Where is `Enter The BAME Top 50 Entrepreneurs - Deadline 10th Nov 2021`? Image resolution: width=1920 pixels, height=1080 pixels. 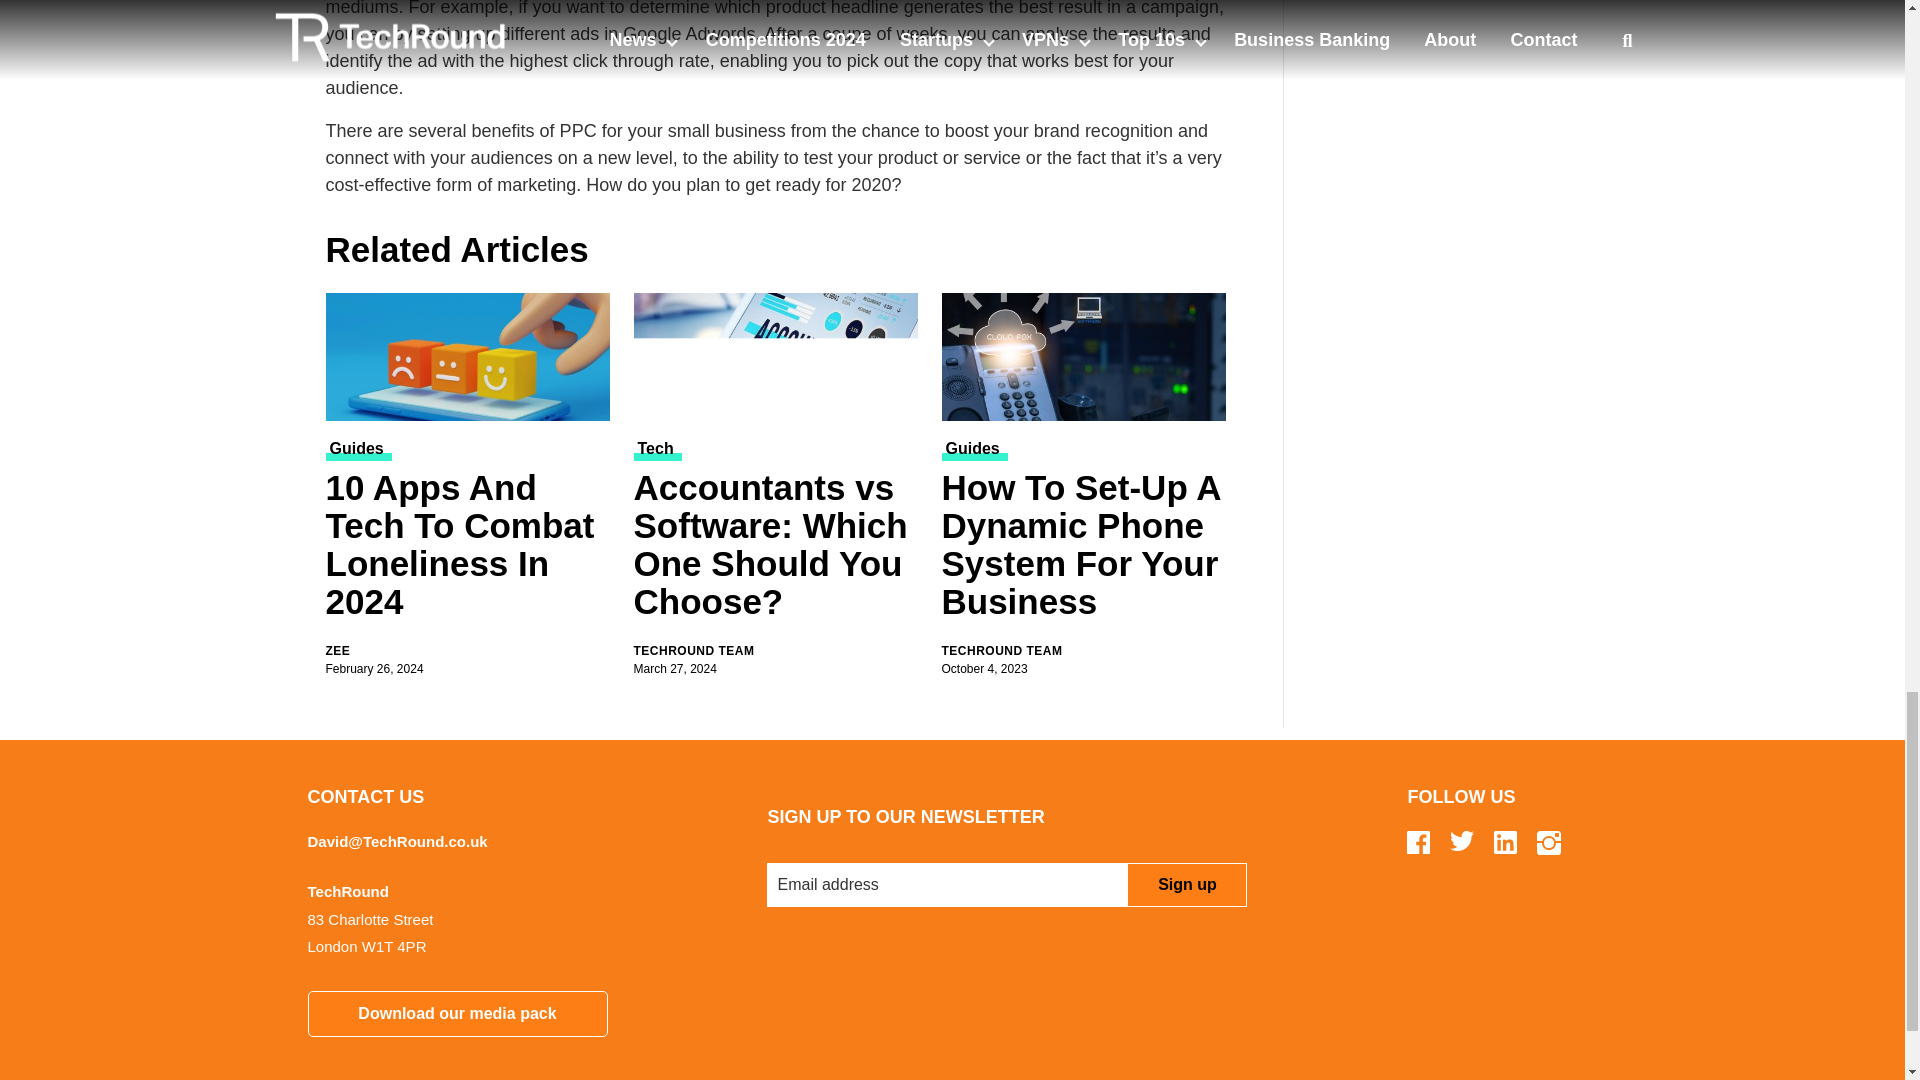 Enter The BAME Top 50 Entrepreneurs - Deadline 10th Nov 2021 is located at coordinates (1460, 23).